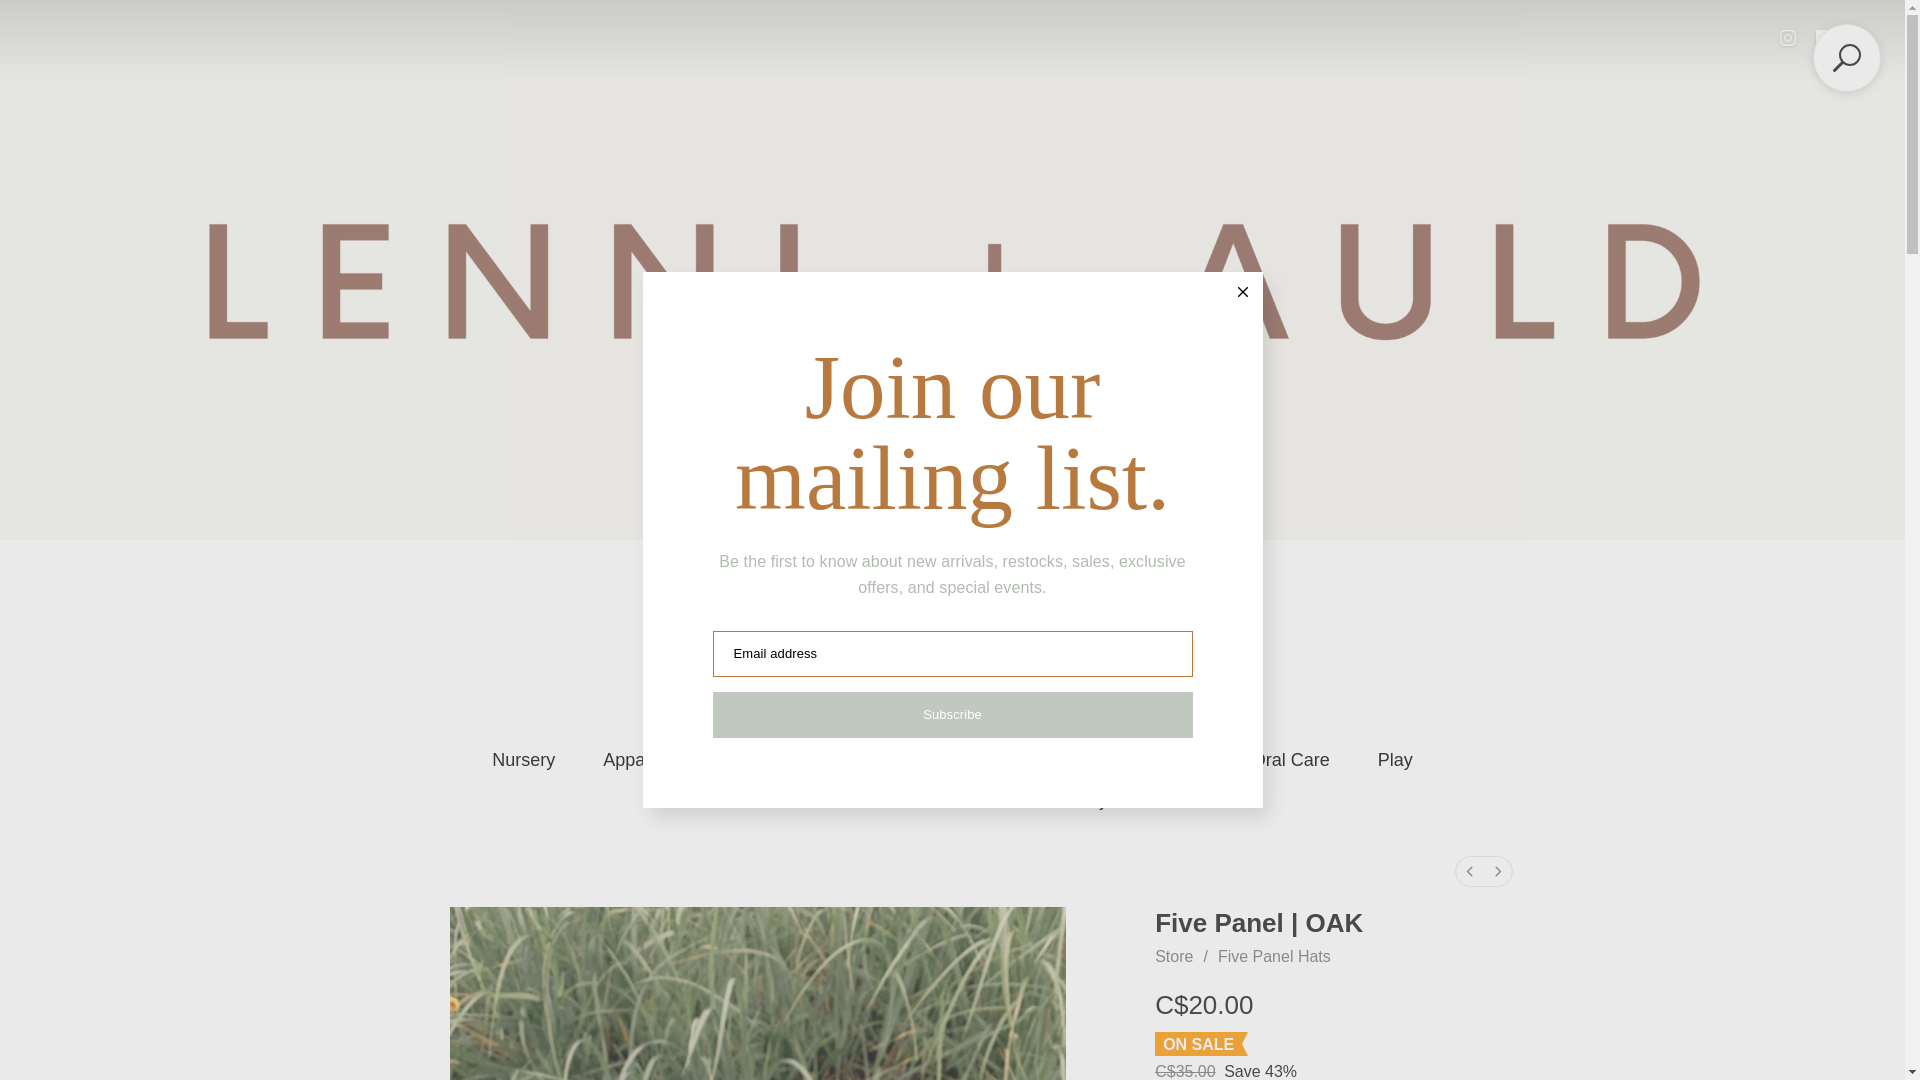 This screenshot has width=1920, height=1080. Describe the element at coordinates (522, 760) in the screenshot. I see `Nursery` at that location.